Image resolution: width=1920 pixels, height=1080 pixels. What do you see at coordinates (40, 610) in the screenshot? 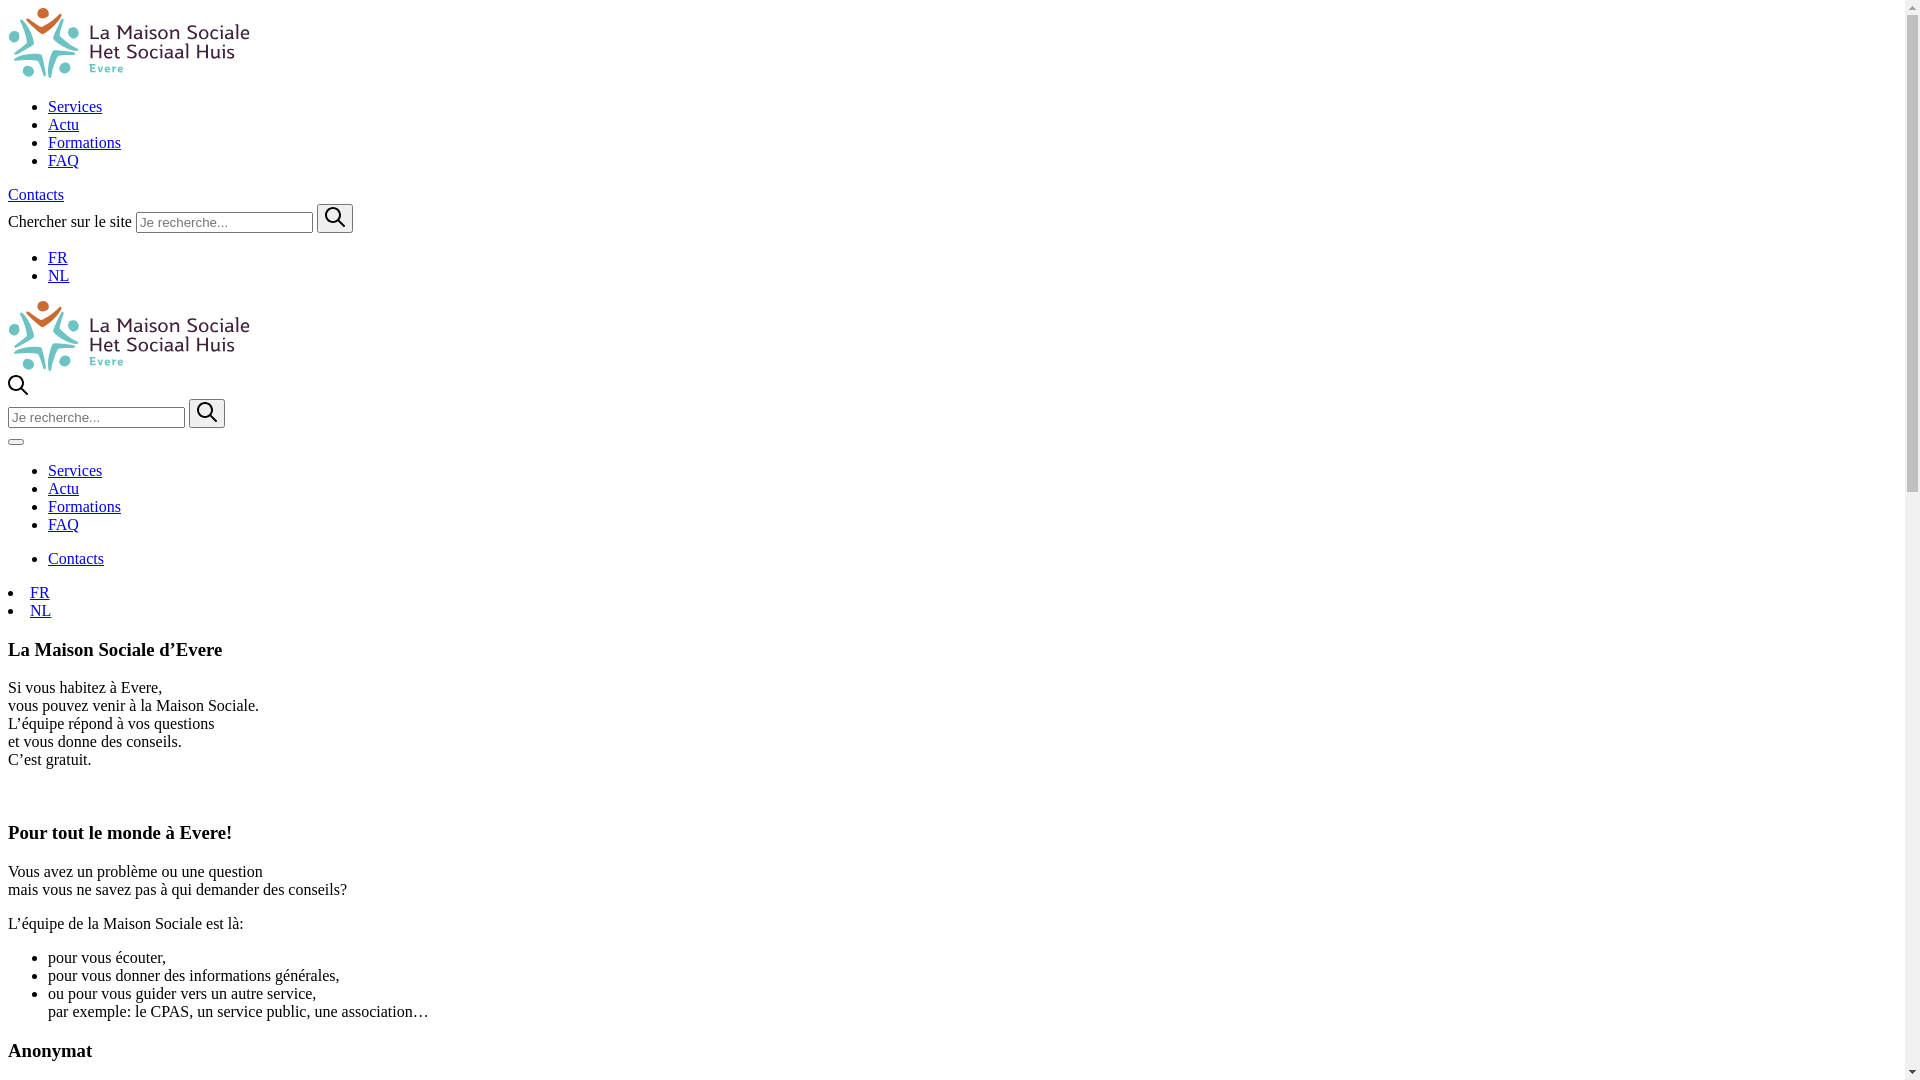
I see `NL` at bounding box center [40, 610].